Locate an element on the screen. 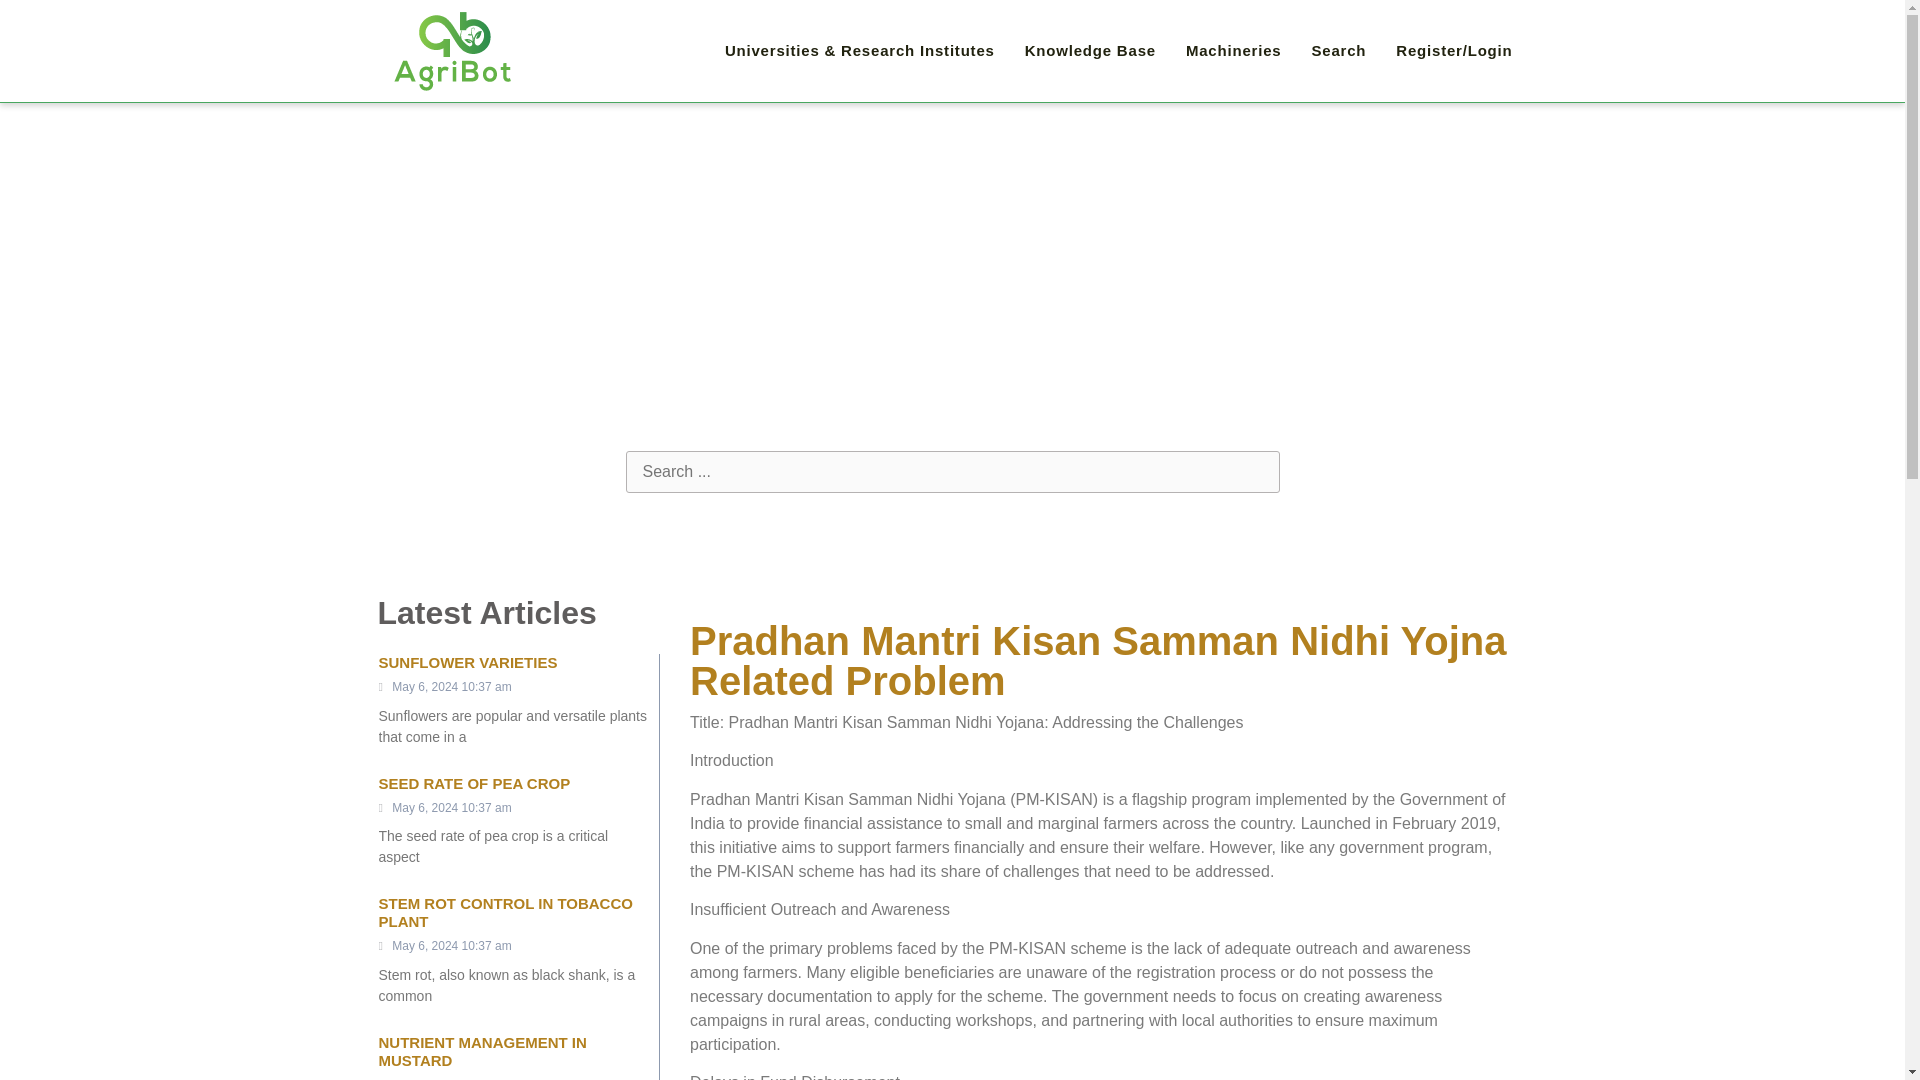 Image resolution: width=1920 pixels, height=1080 pixels. STEM ROT CONTROL IN TOBACCO PLANT is located at coordinates (504, 912).